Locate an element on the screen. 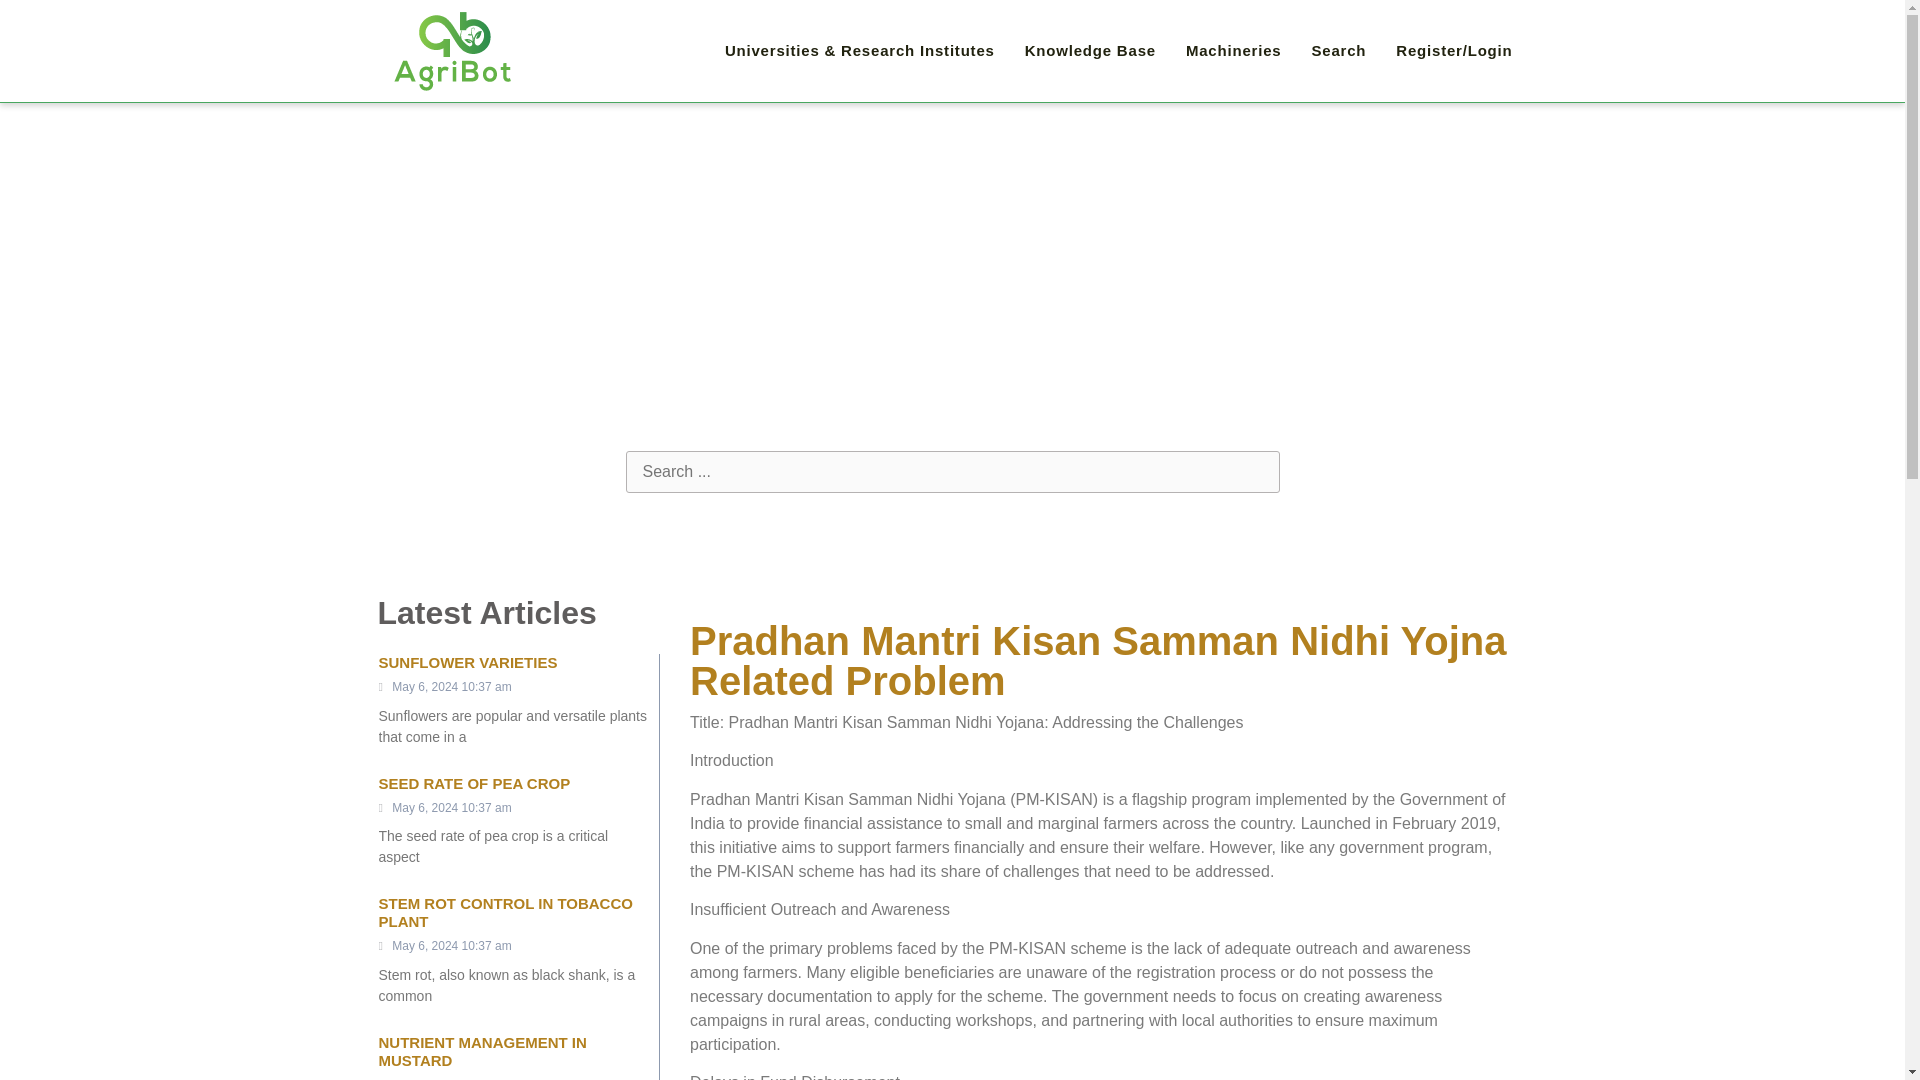 Image resolution: width=1920 pixels, height=1080 pixels. STEM ROT CONTROL IN TOBACCO PLANT is located at coordinates (504, 912).